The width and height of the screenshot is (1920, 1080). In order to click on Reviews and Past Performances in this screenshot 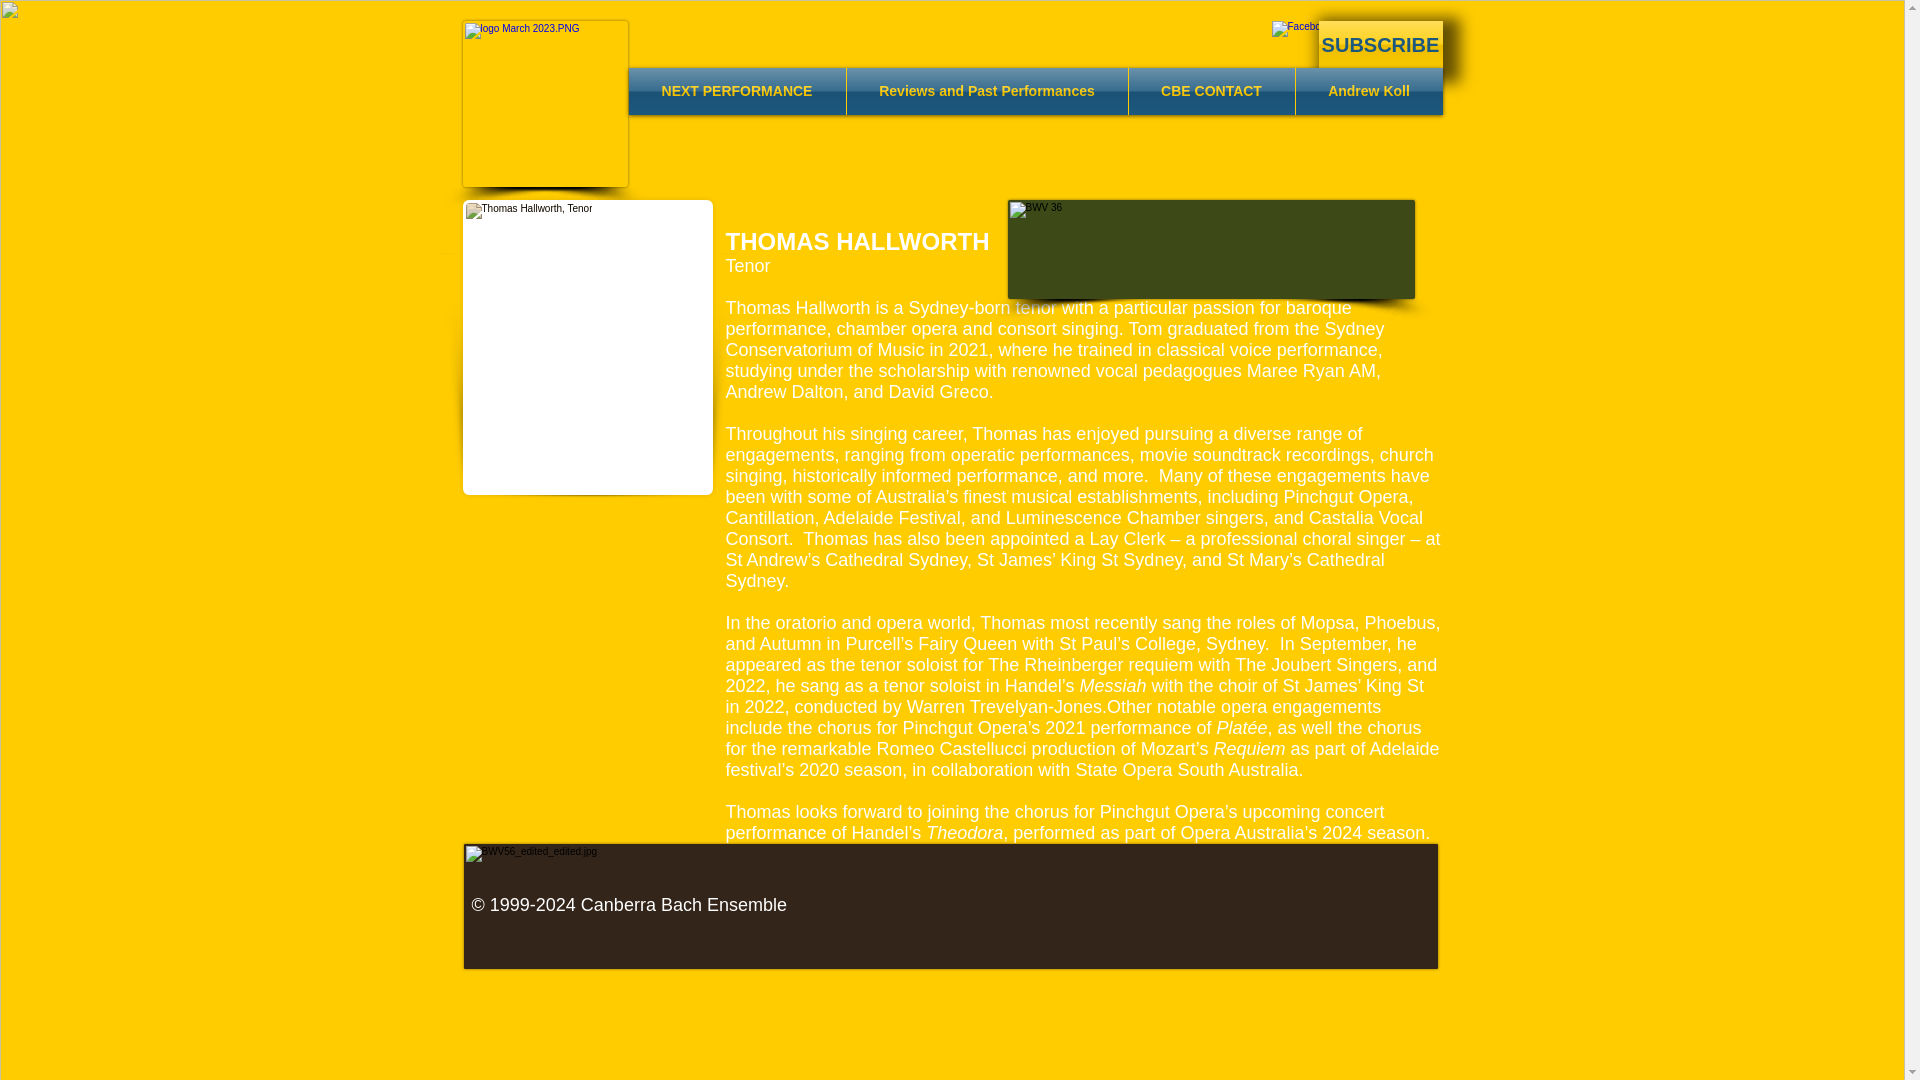, I will do `click(986, 91)`.